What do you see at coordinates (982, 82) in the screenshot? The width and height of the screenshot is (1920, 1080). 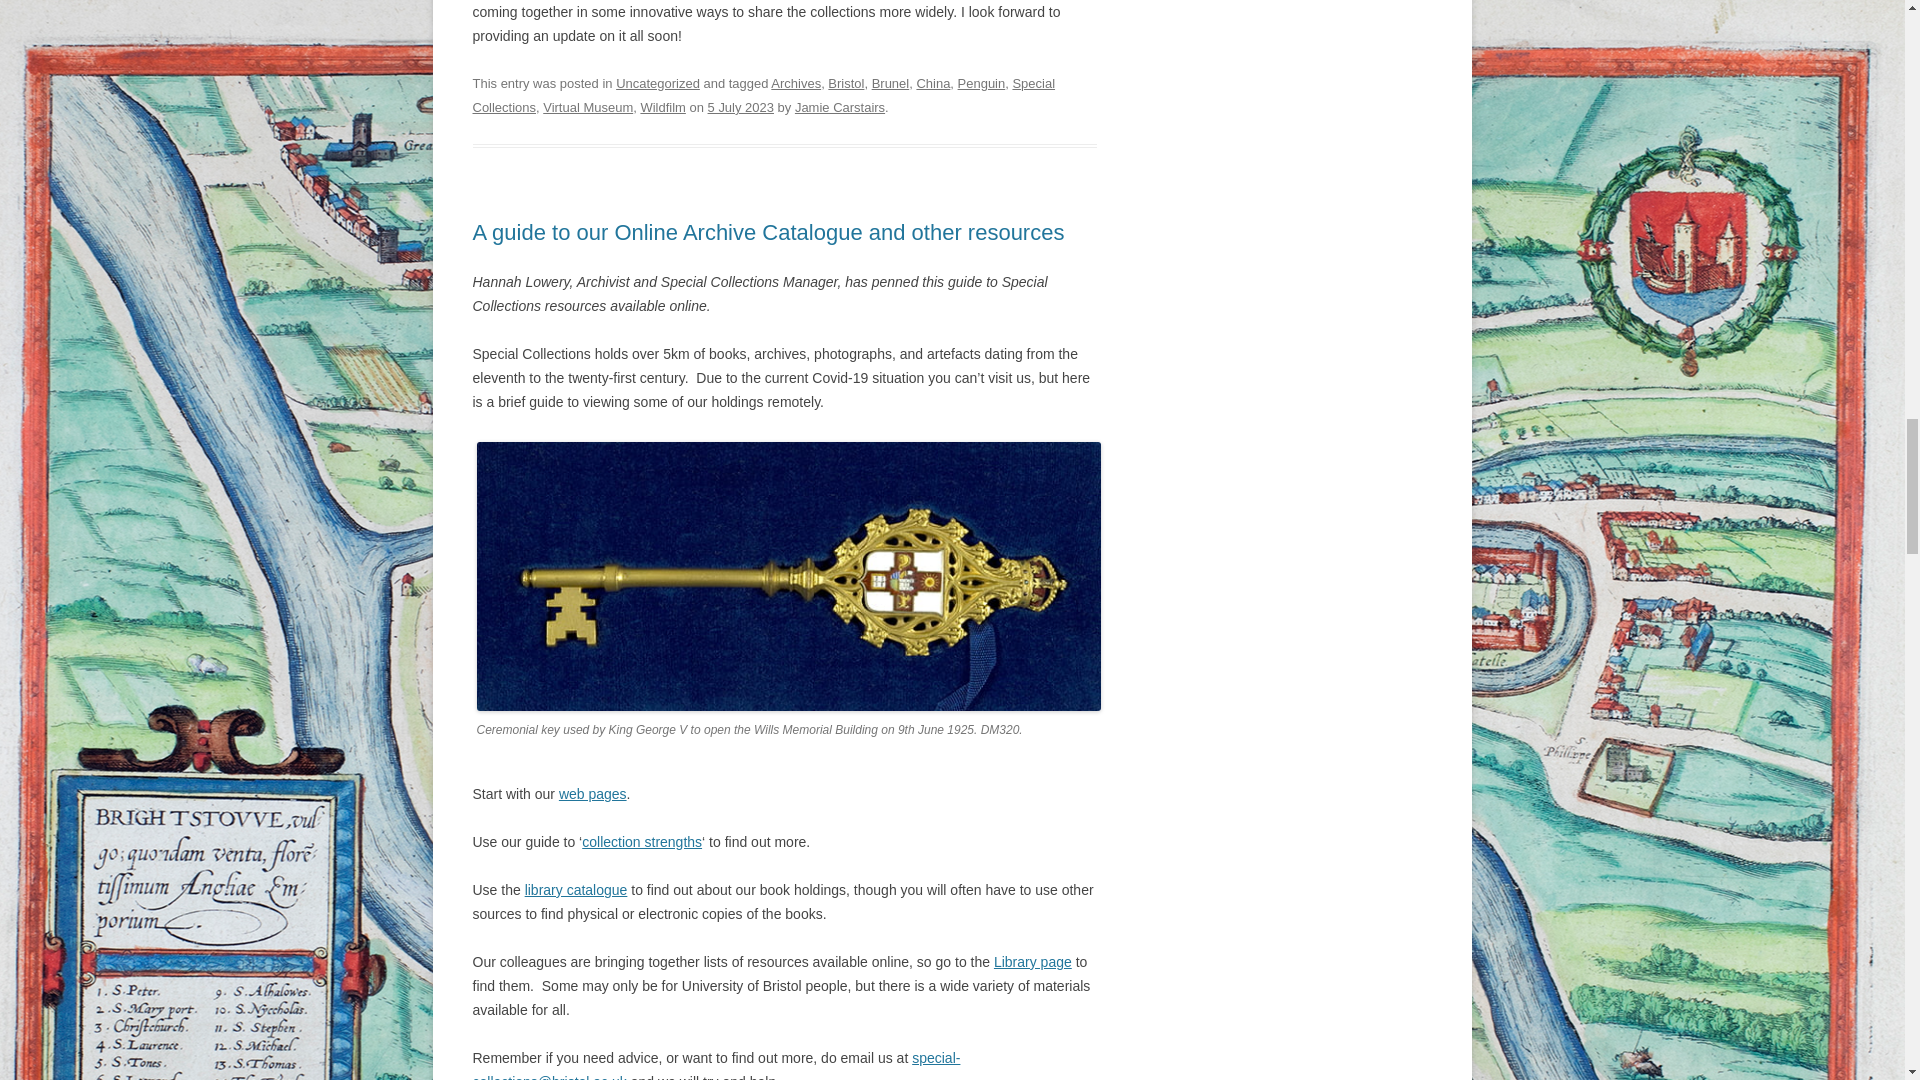 I see `Penguin` at bounding box center [982, 82].